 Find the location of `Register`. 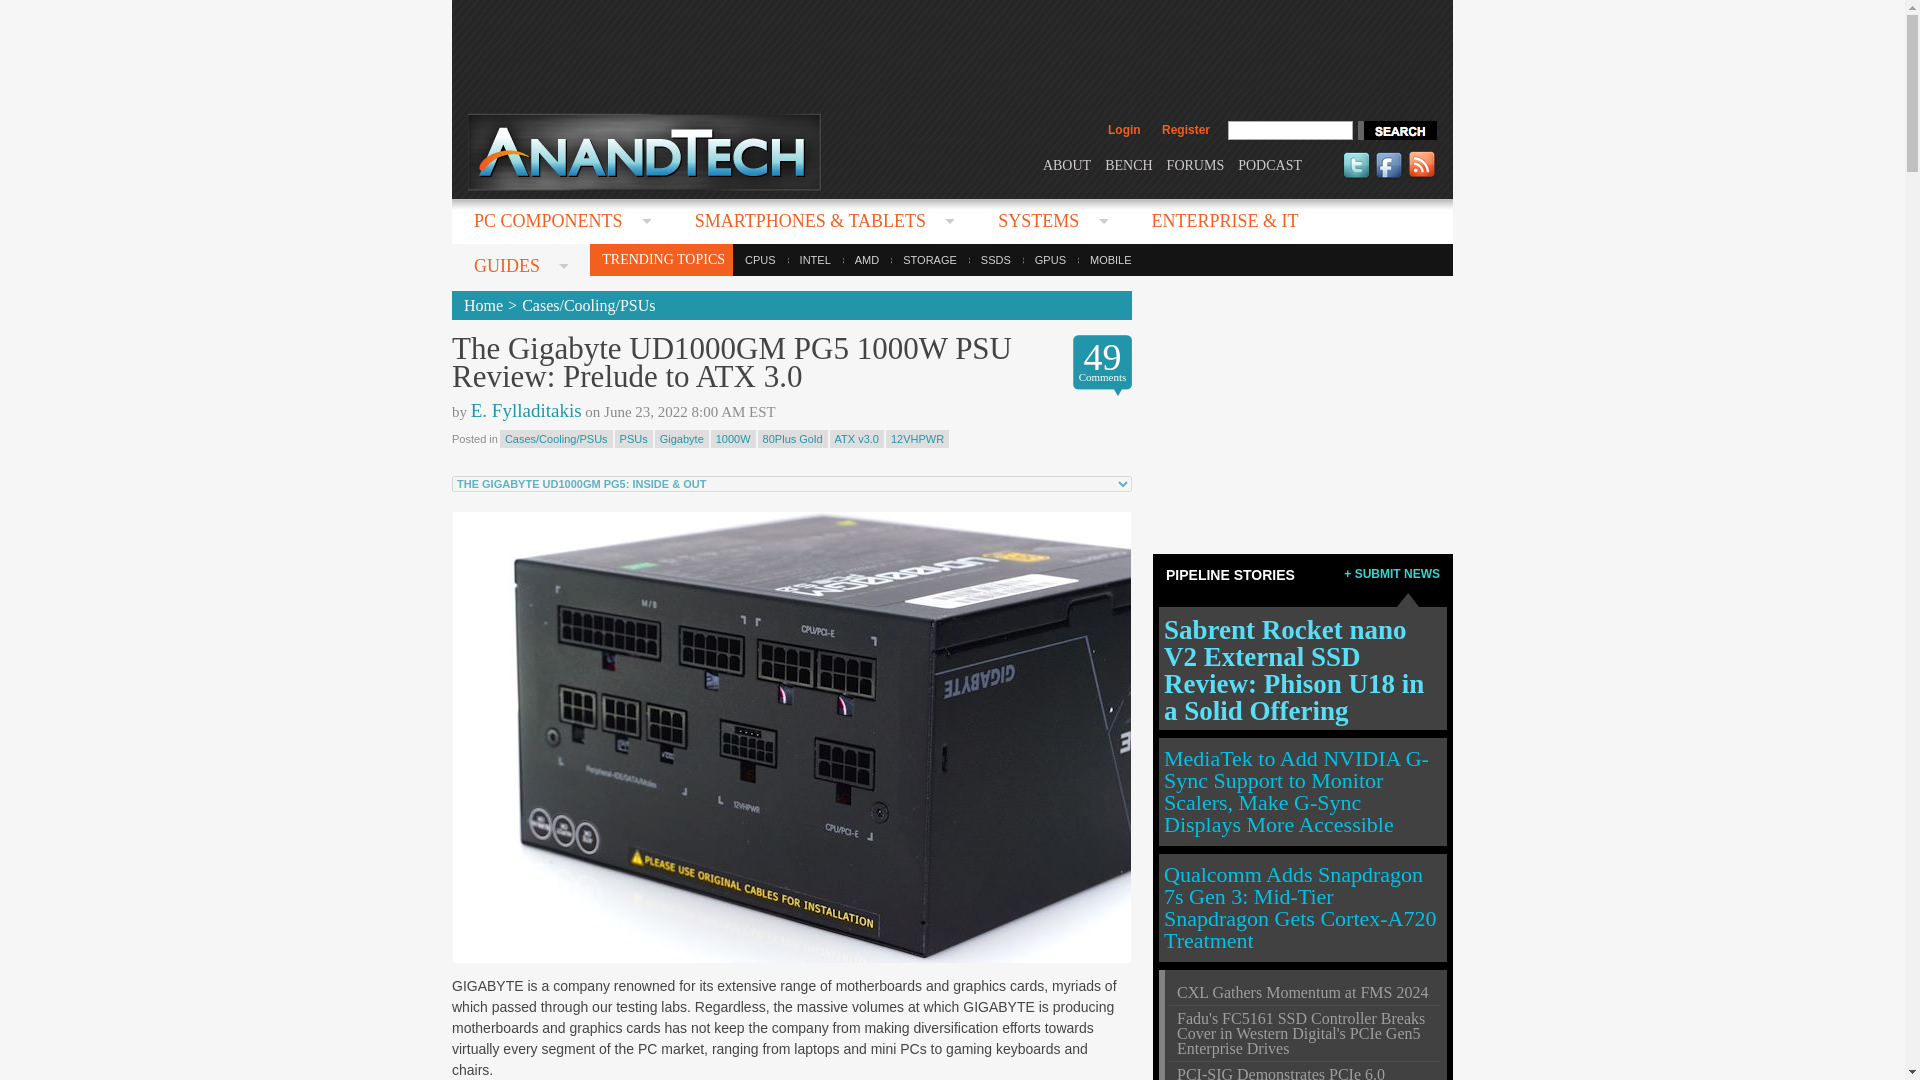

Register is located at coordinates (1185, 130).